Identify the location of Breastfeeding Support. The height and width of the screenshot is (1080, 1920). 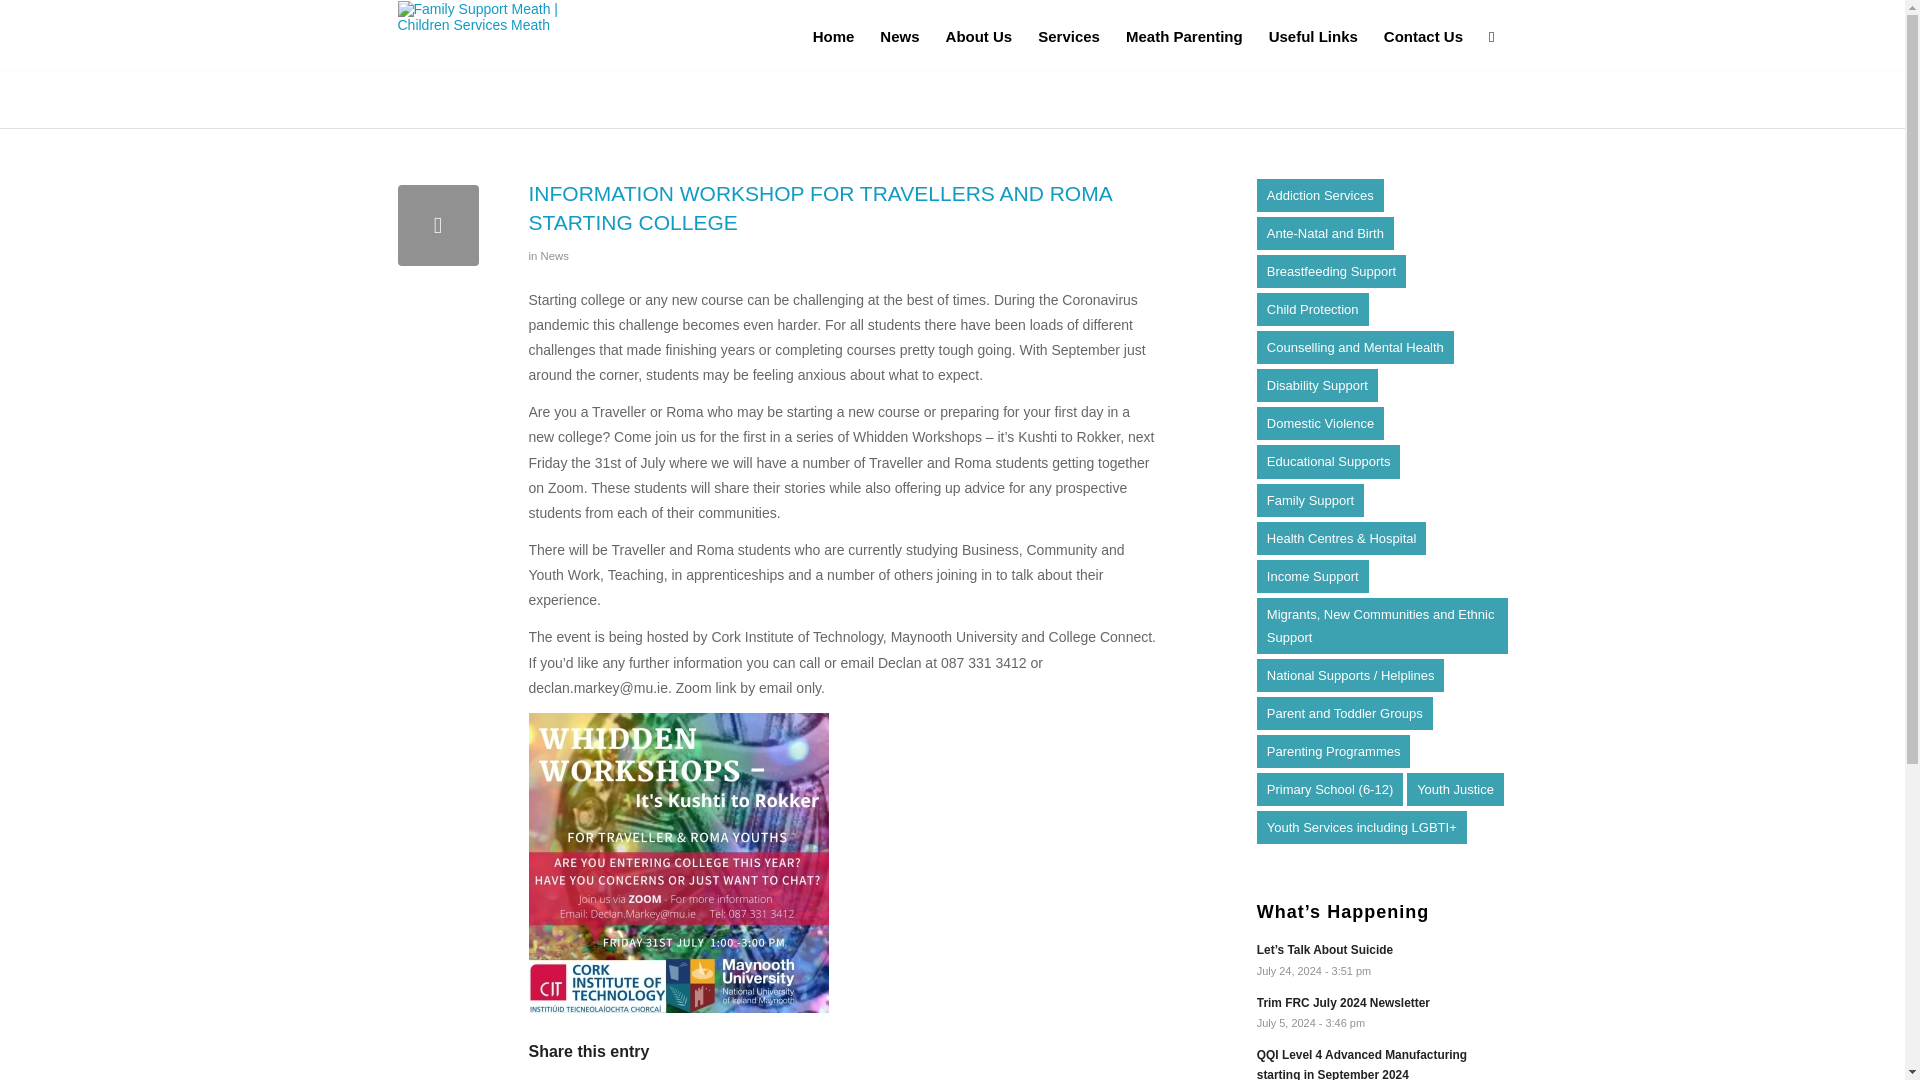
(1331, 271).